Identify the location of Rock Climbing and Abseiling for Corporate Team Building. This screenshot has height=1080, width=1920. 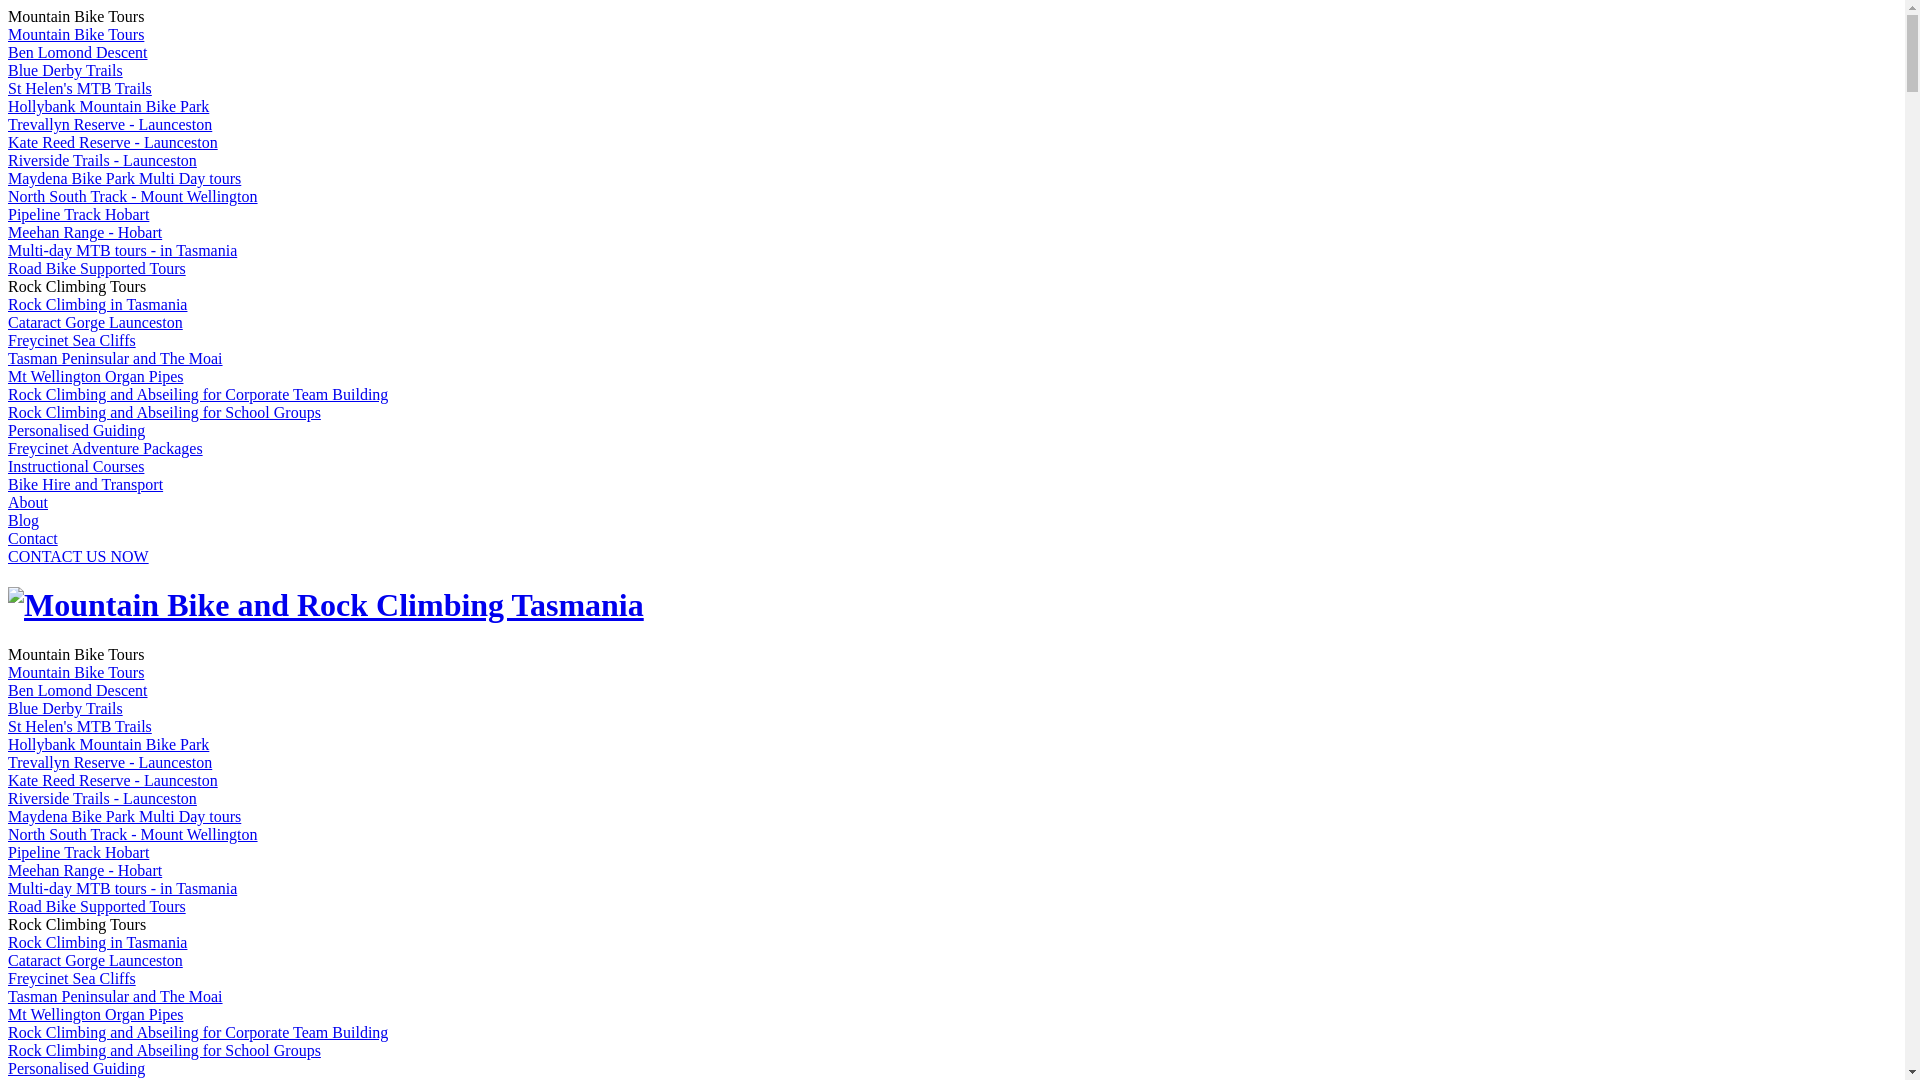
(198, 394).